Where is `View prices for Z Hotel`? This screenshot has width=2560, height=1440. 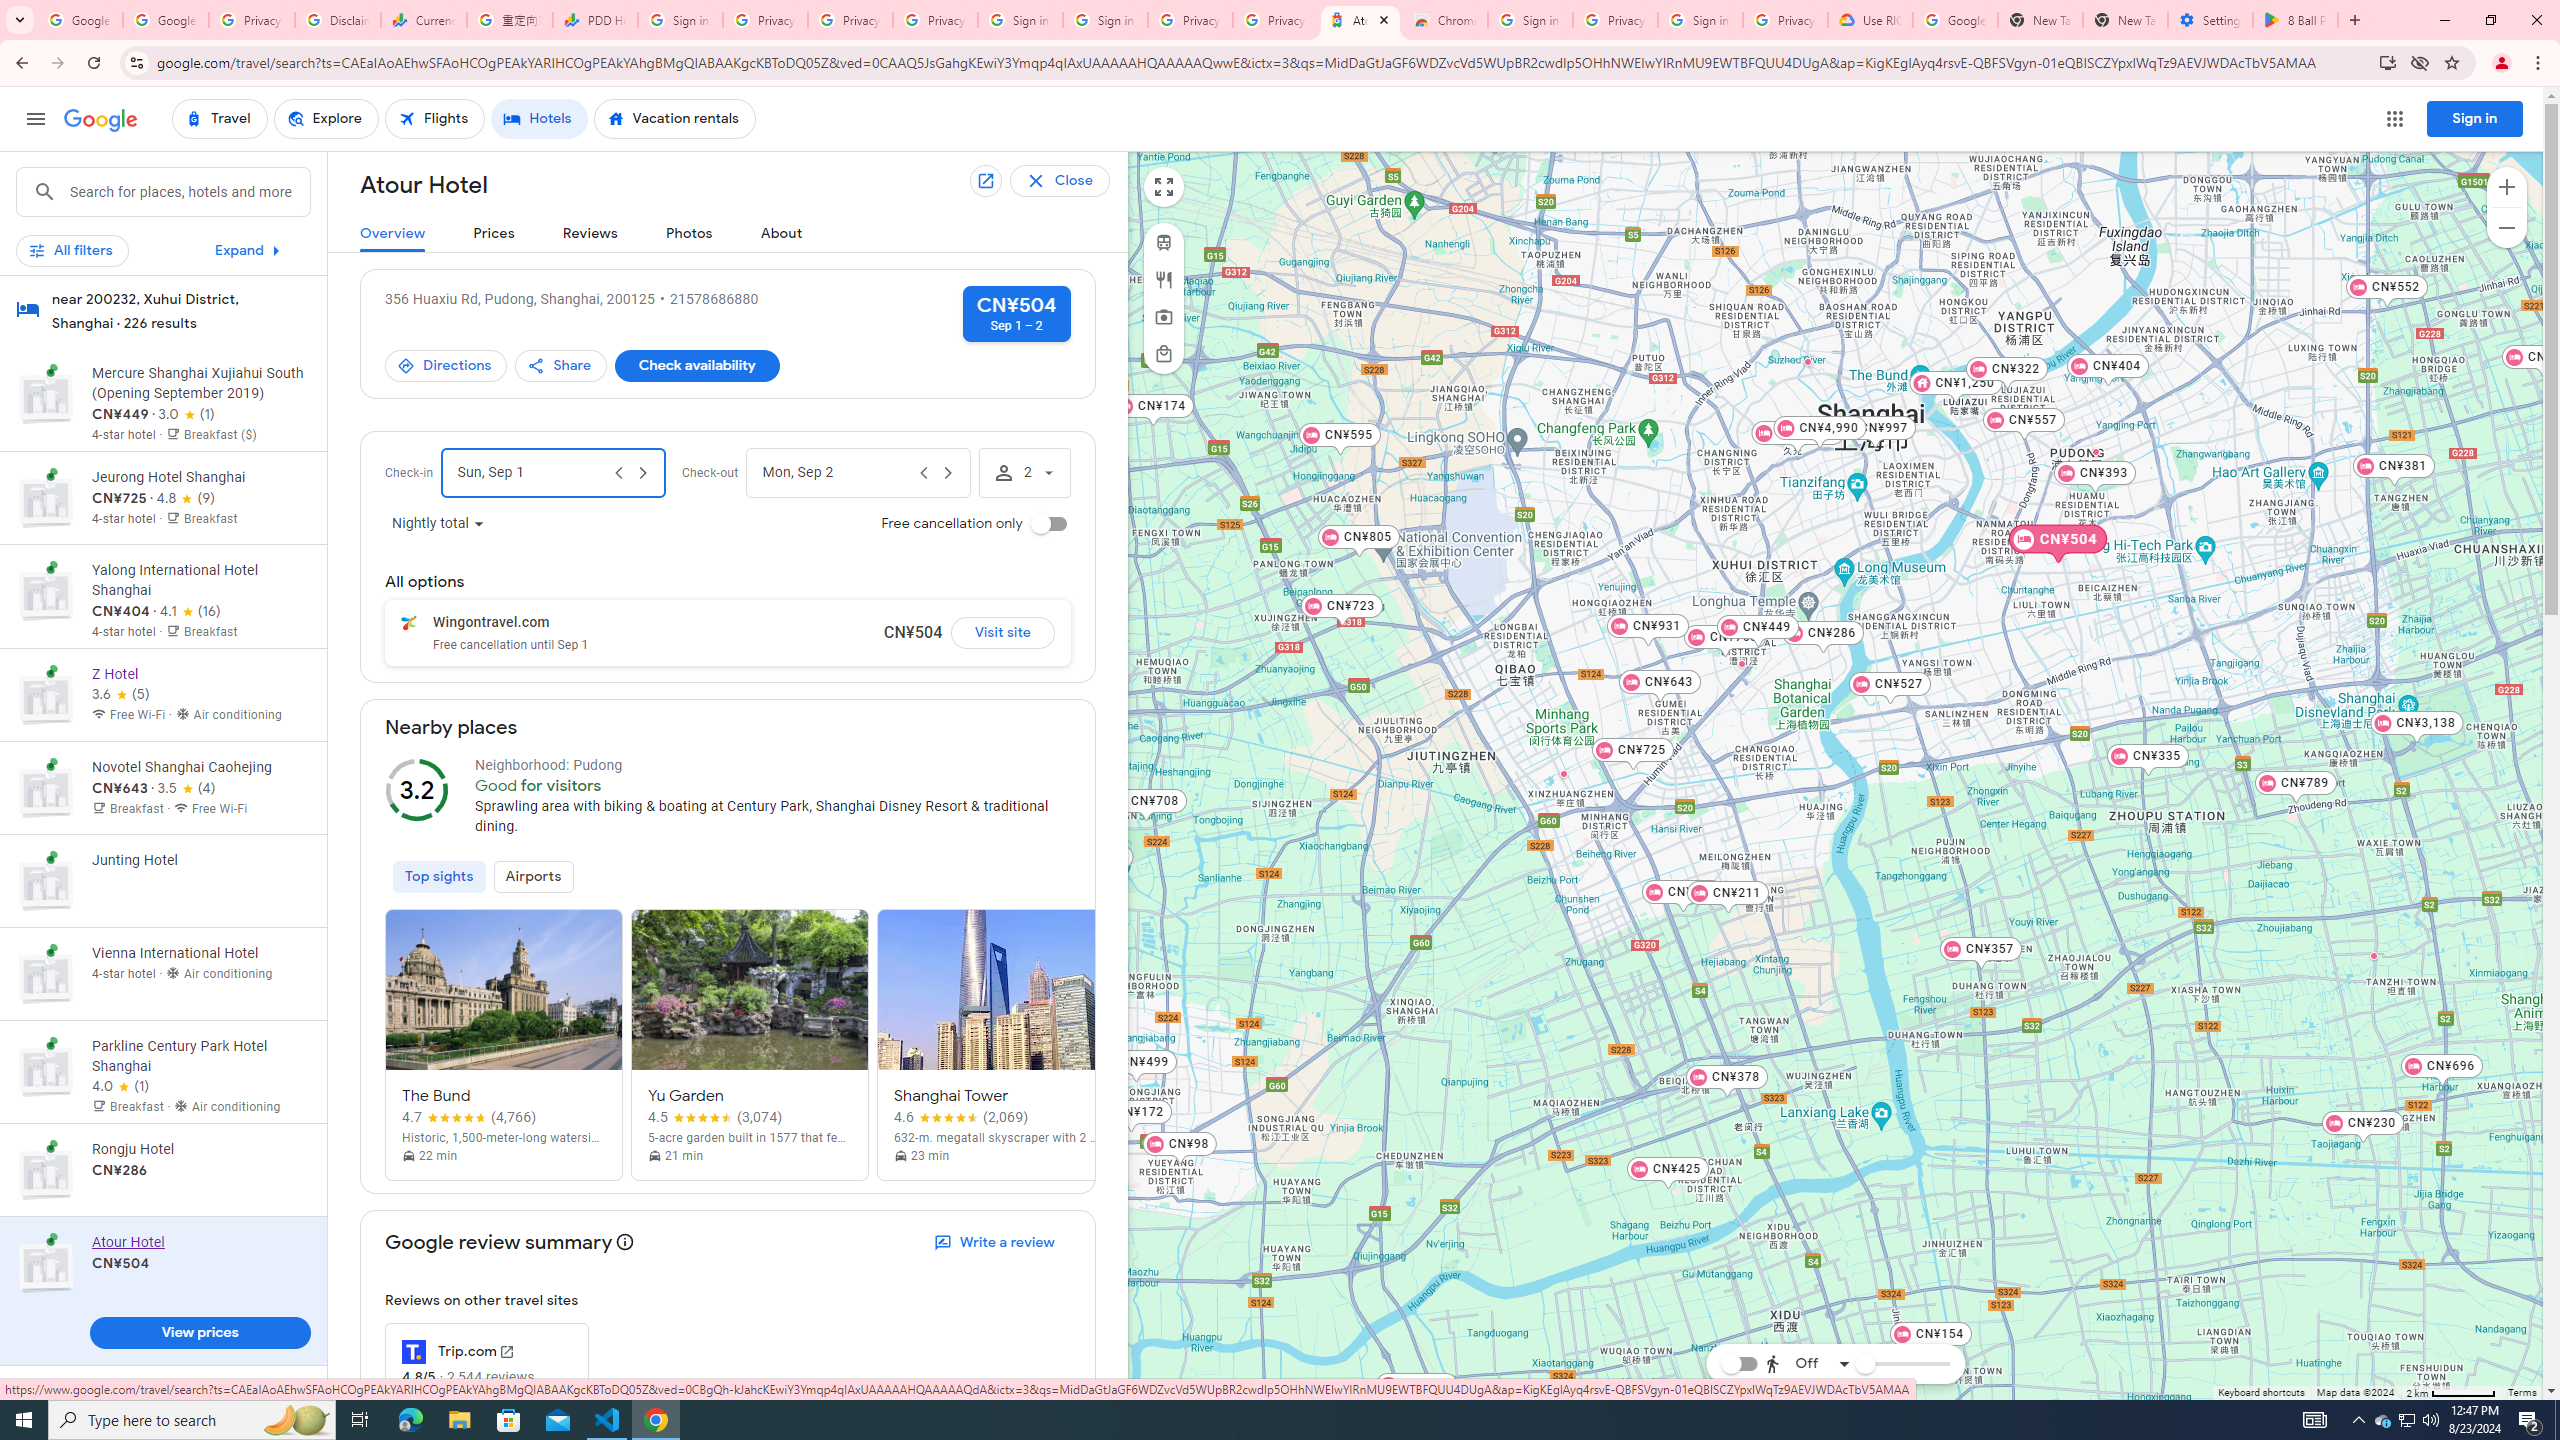 View prices for Z Hotel is located at coordinates (199, 764).